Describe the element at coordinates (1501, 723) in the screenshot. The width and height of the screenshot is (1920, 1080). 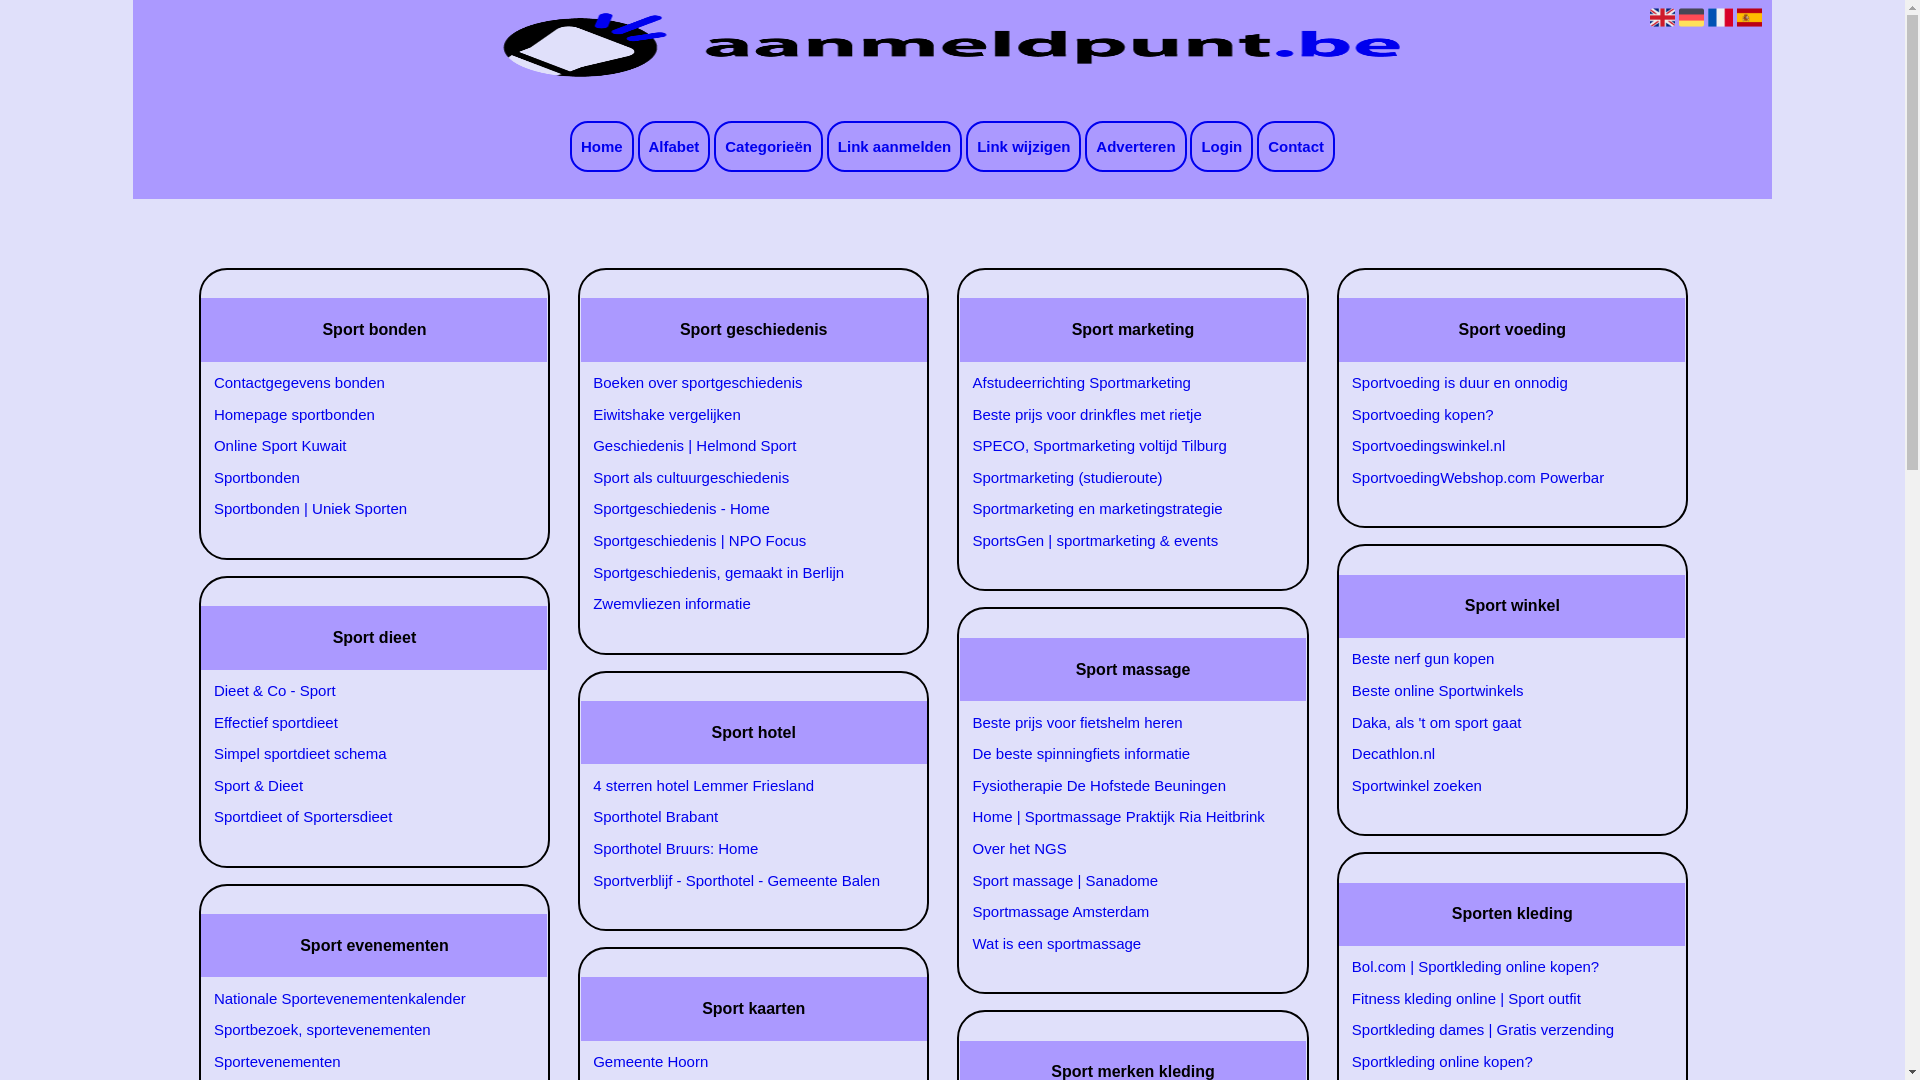
I see `Daka, als 't om sport gaat` at that location.